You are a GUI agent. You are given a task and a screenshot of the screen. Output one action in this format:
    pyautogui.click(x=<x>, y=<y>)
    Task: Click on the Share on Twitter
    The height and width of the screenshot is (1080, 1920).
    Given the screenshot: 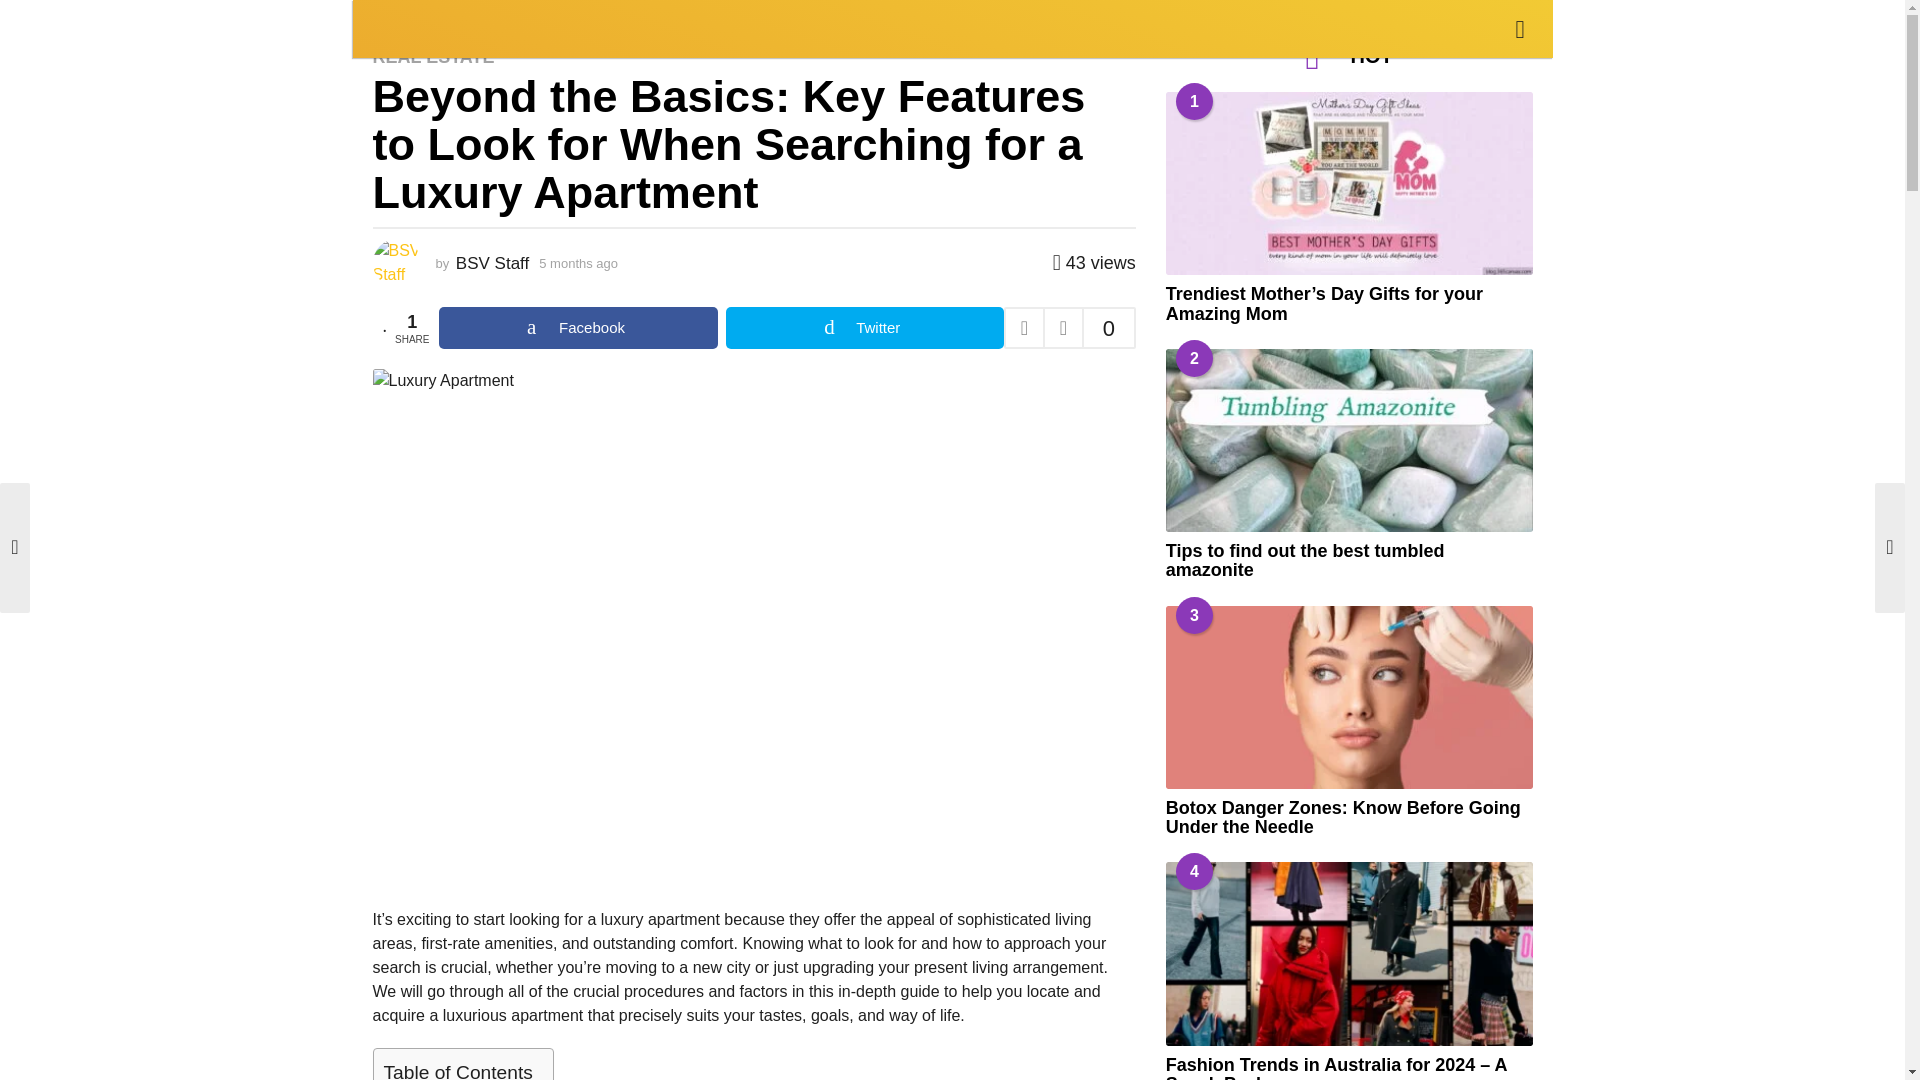 What is the action you would take?
    pyautogui.click(x=864, y=327)
    